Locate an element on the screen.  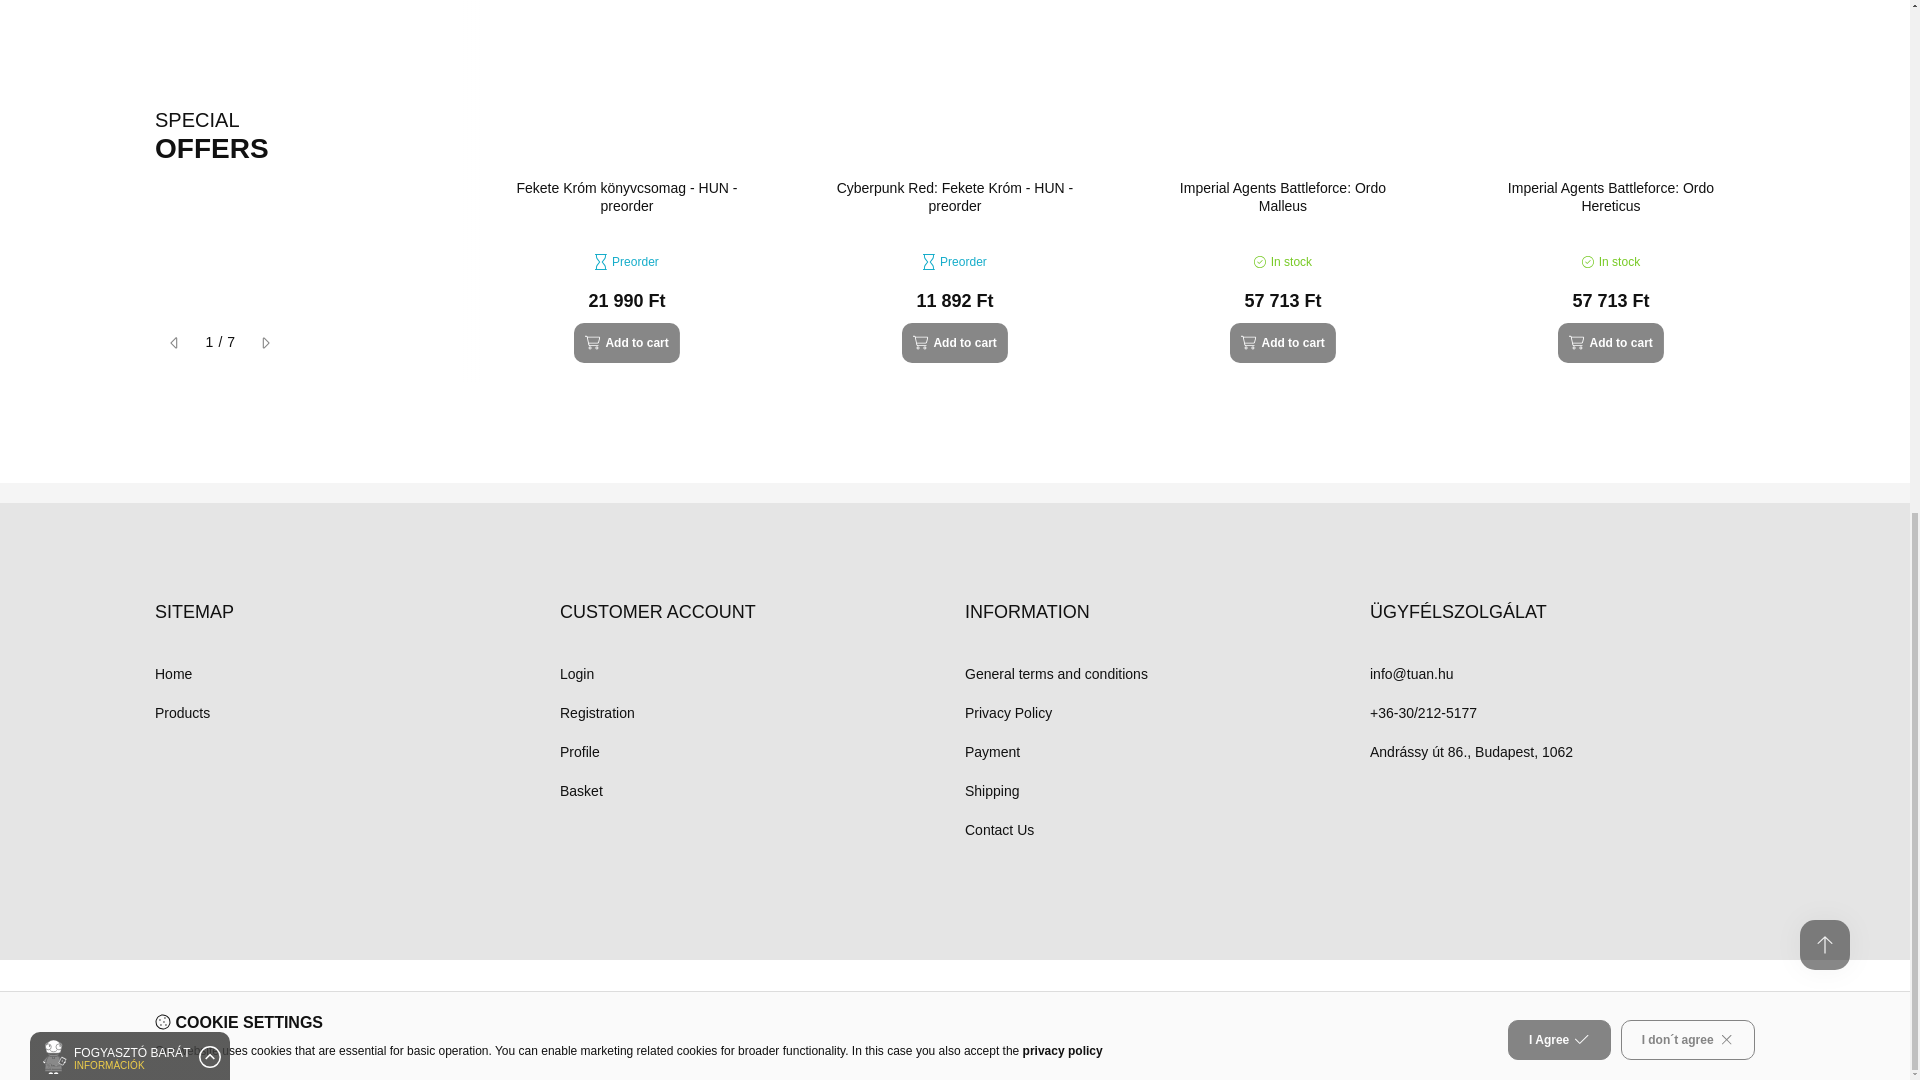
Imperial Agents Battleforce: Ordo Hereticus is located at coordinates (1610, 79).